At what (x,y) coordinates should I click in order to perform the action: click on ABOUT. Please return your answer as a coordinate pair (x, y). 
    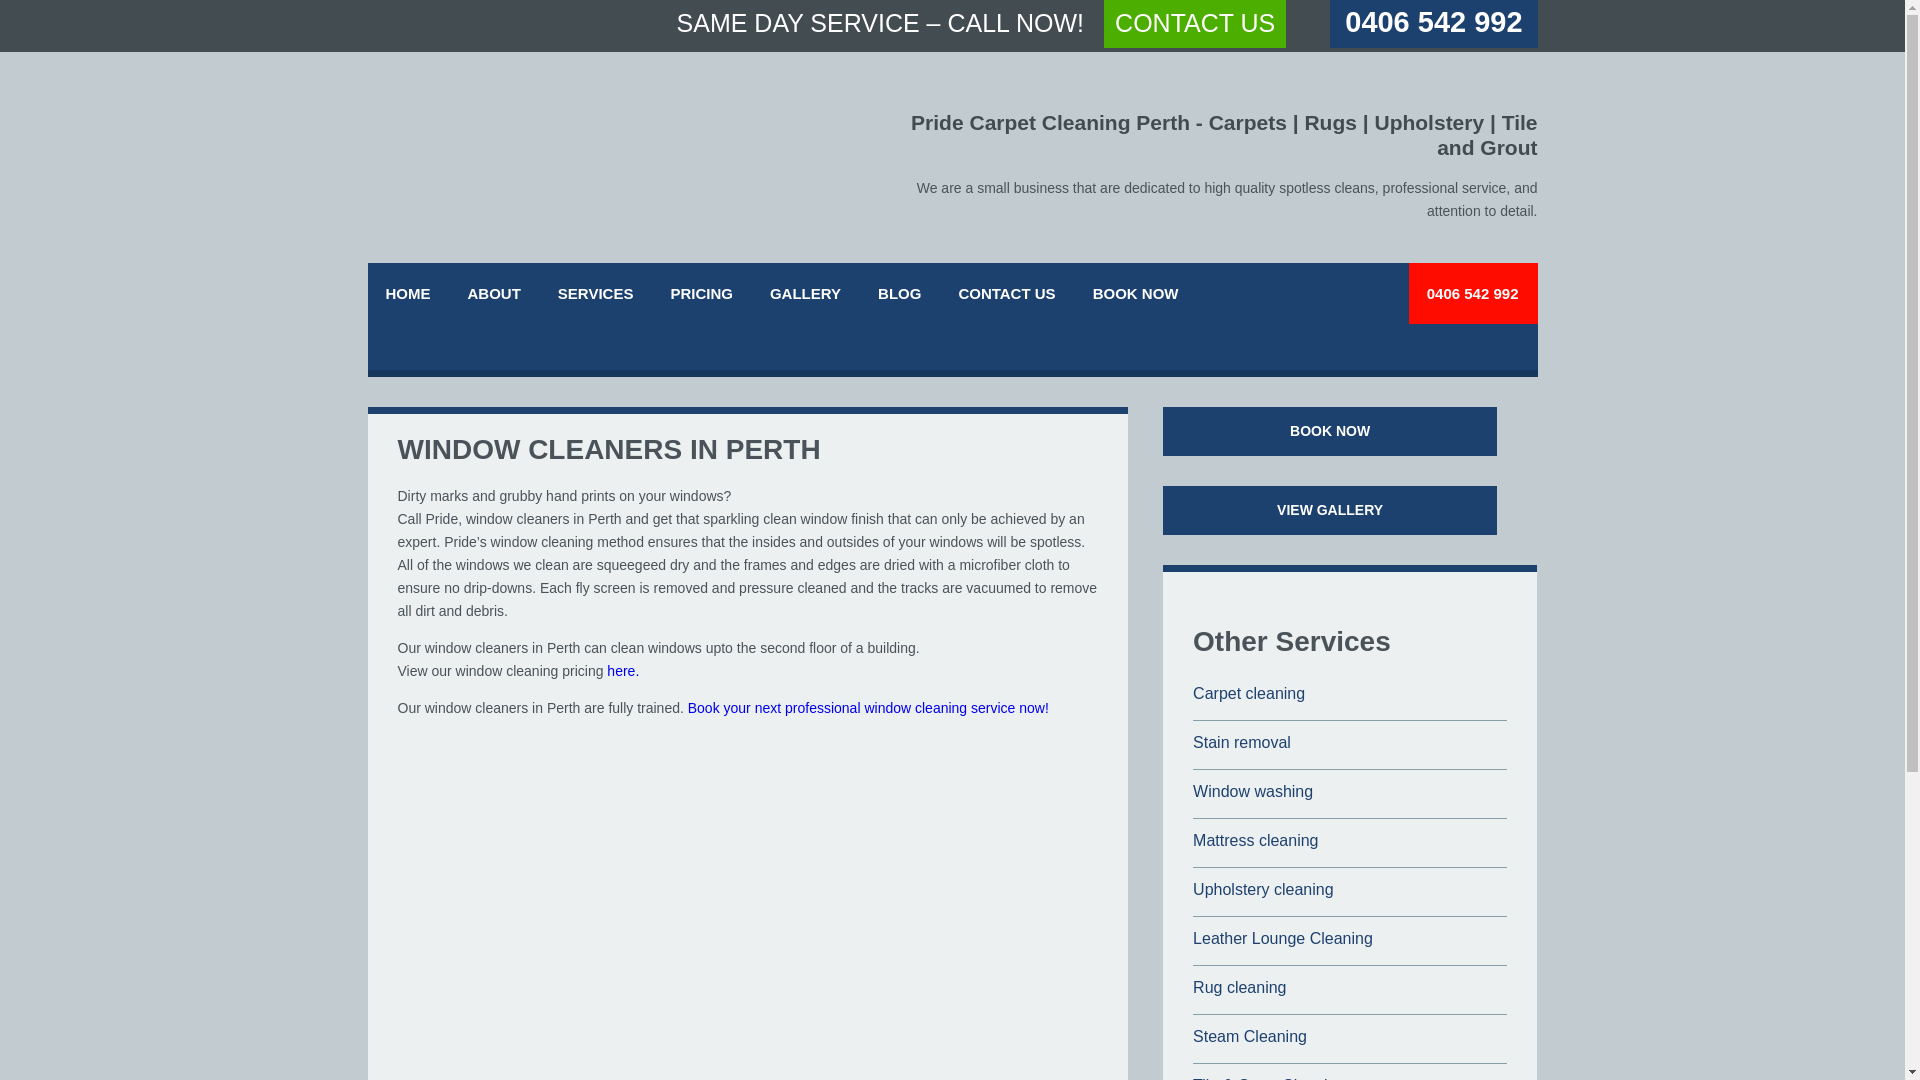
    Looking at the image, I should click on (494, 294).